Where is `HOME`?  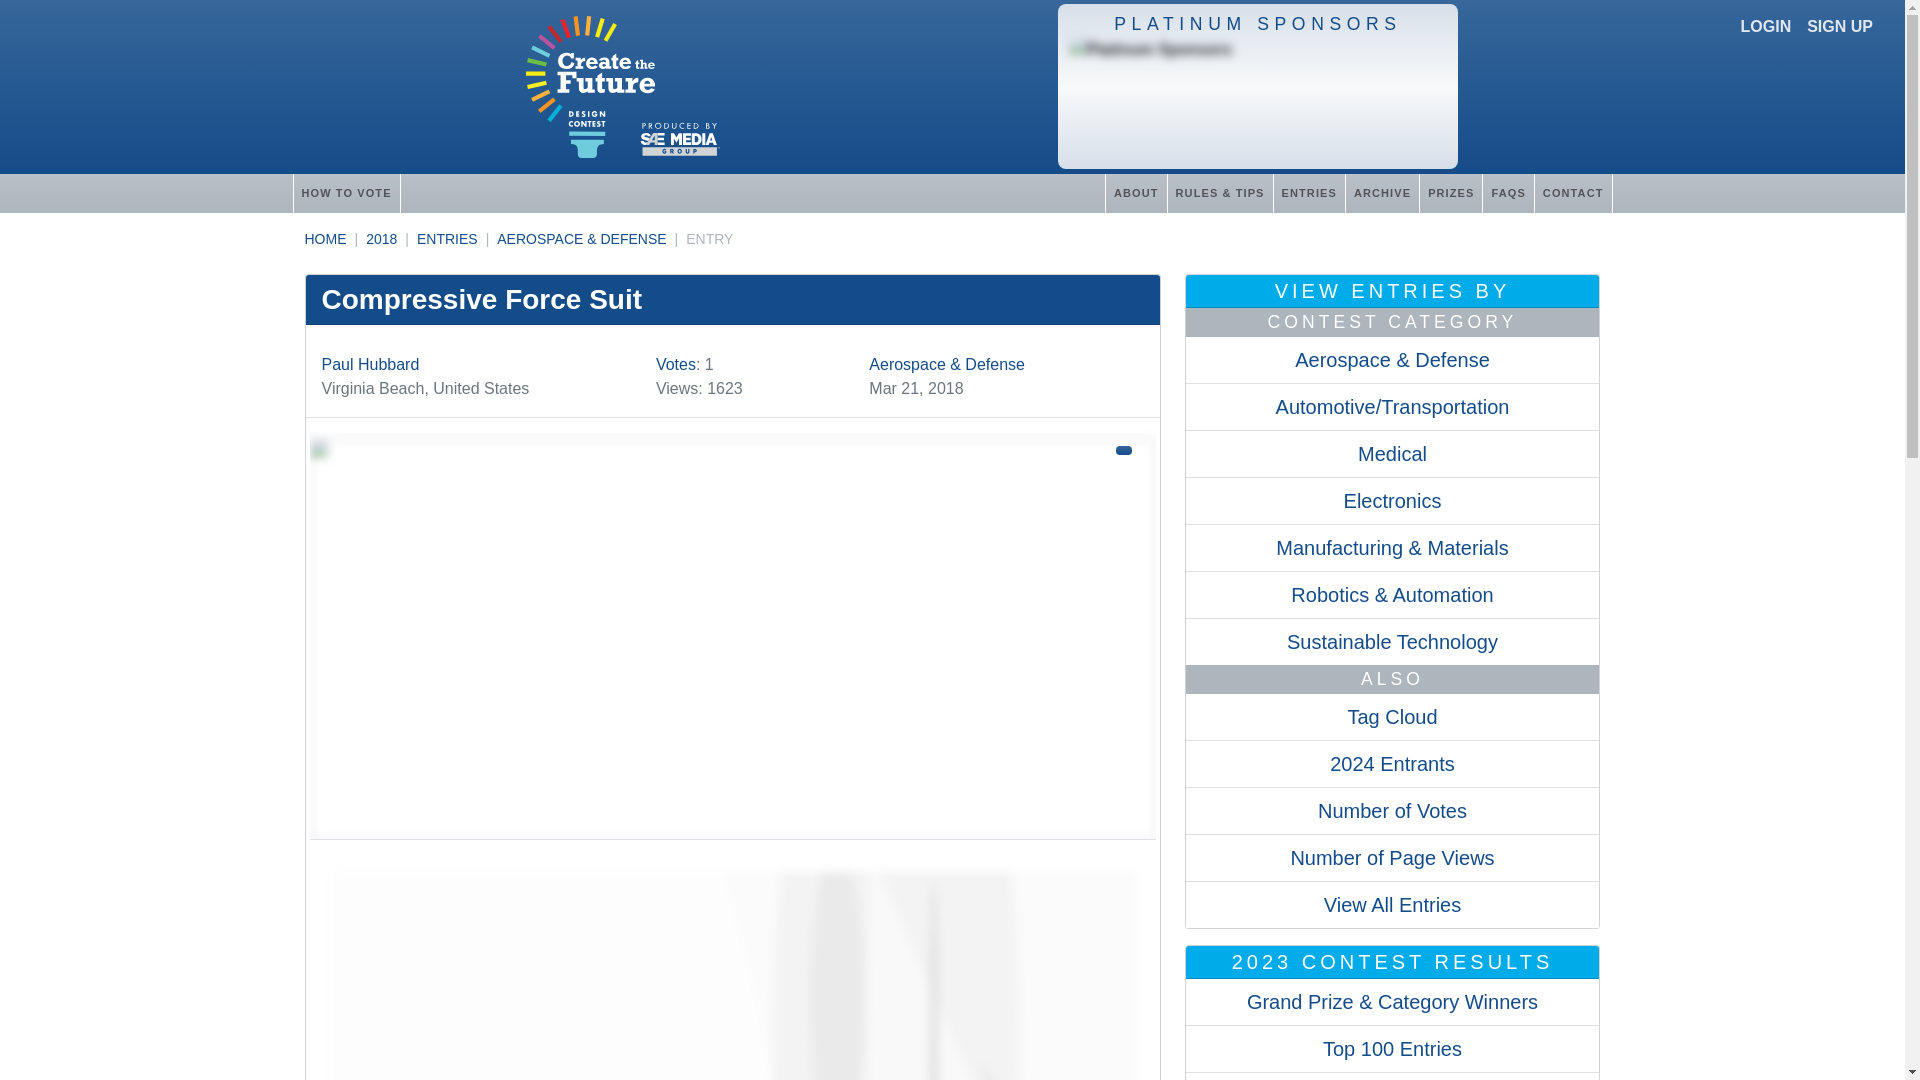 HOME is located at coordinates (324, 239).